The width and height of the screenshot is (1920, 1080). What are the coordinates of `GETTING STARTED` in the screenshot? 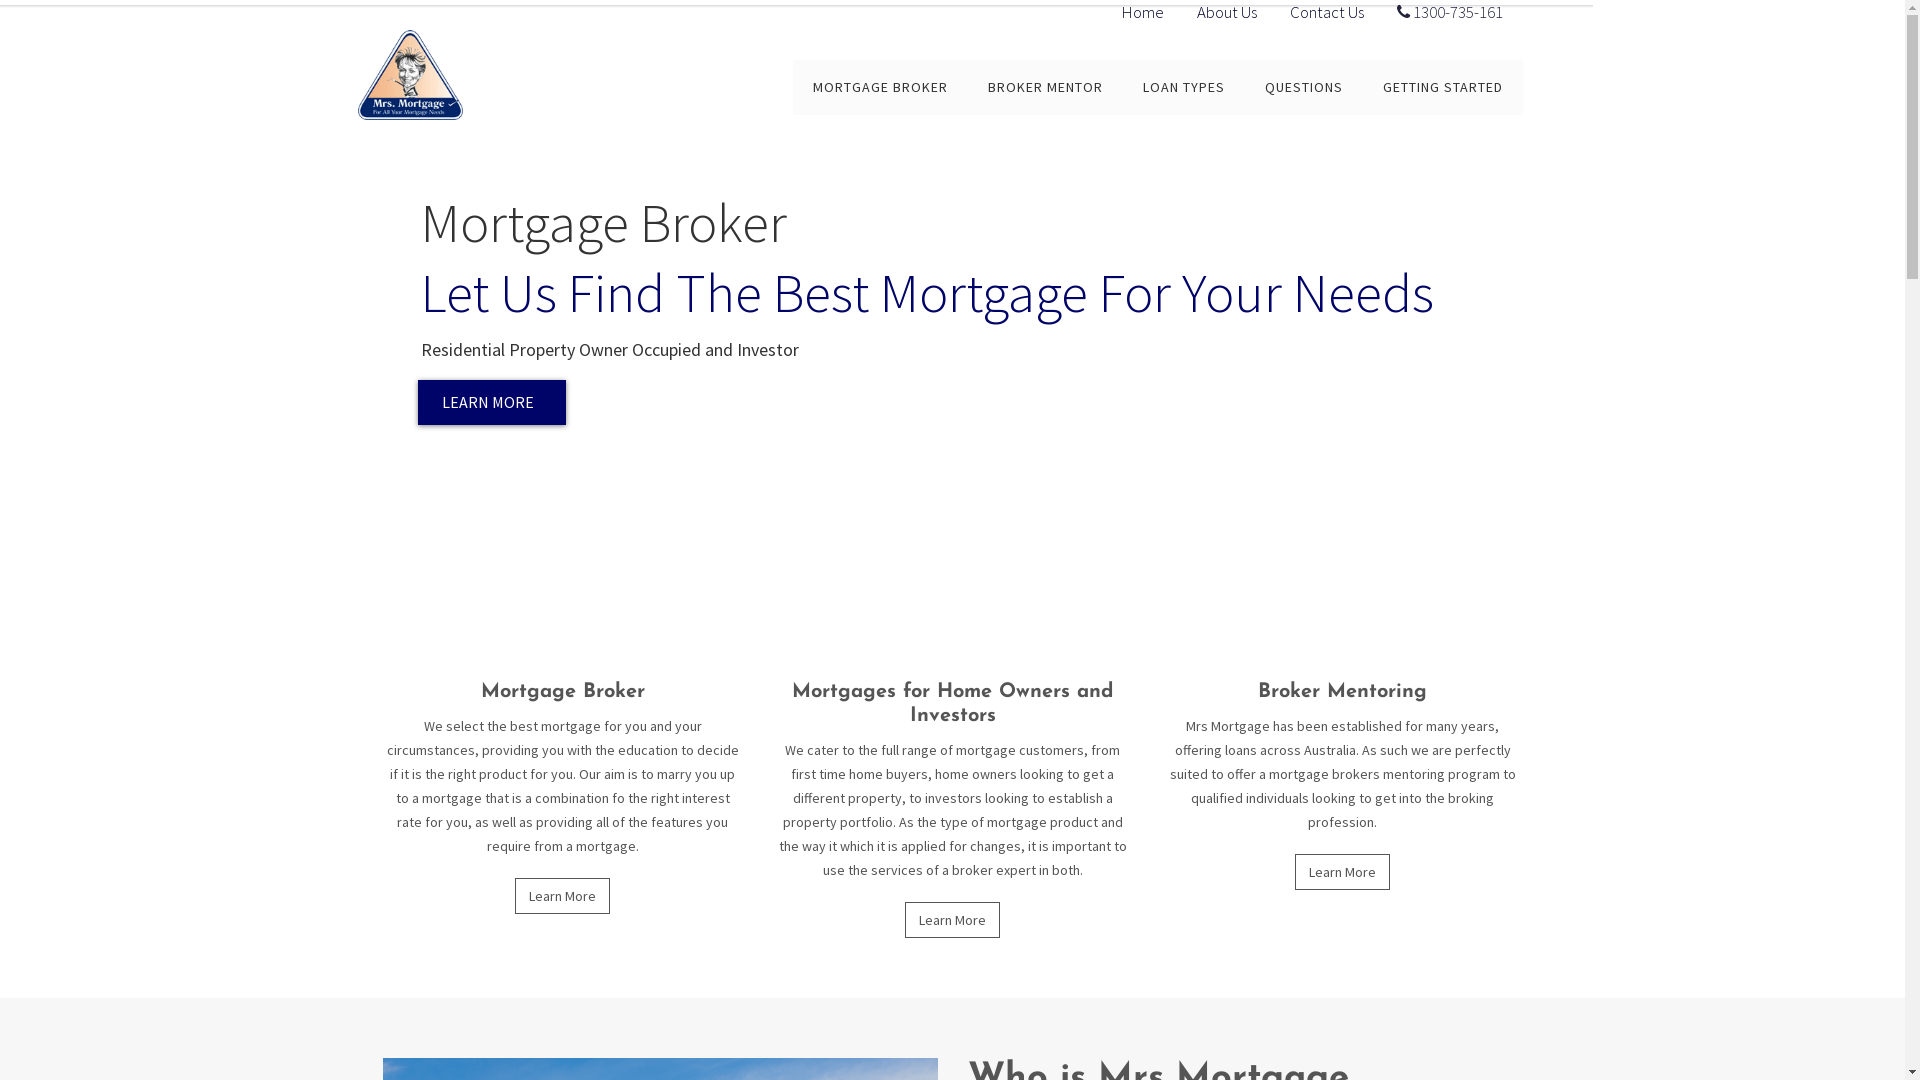 It's located at (1442, 85).